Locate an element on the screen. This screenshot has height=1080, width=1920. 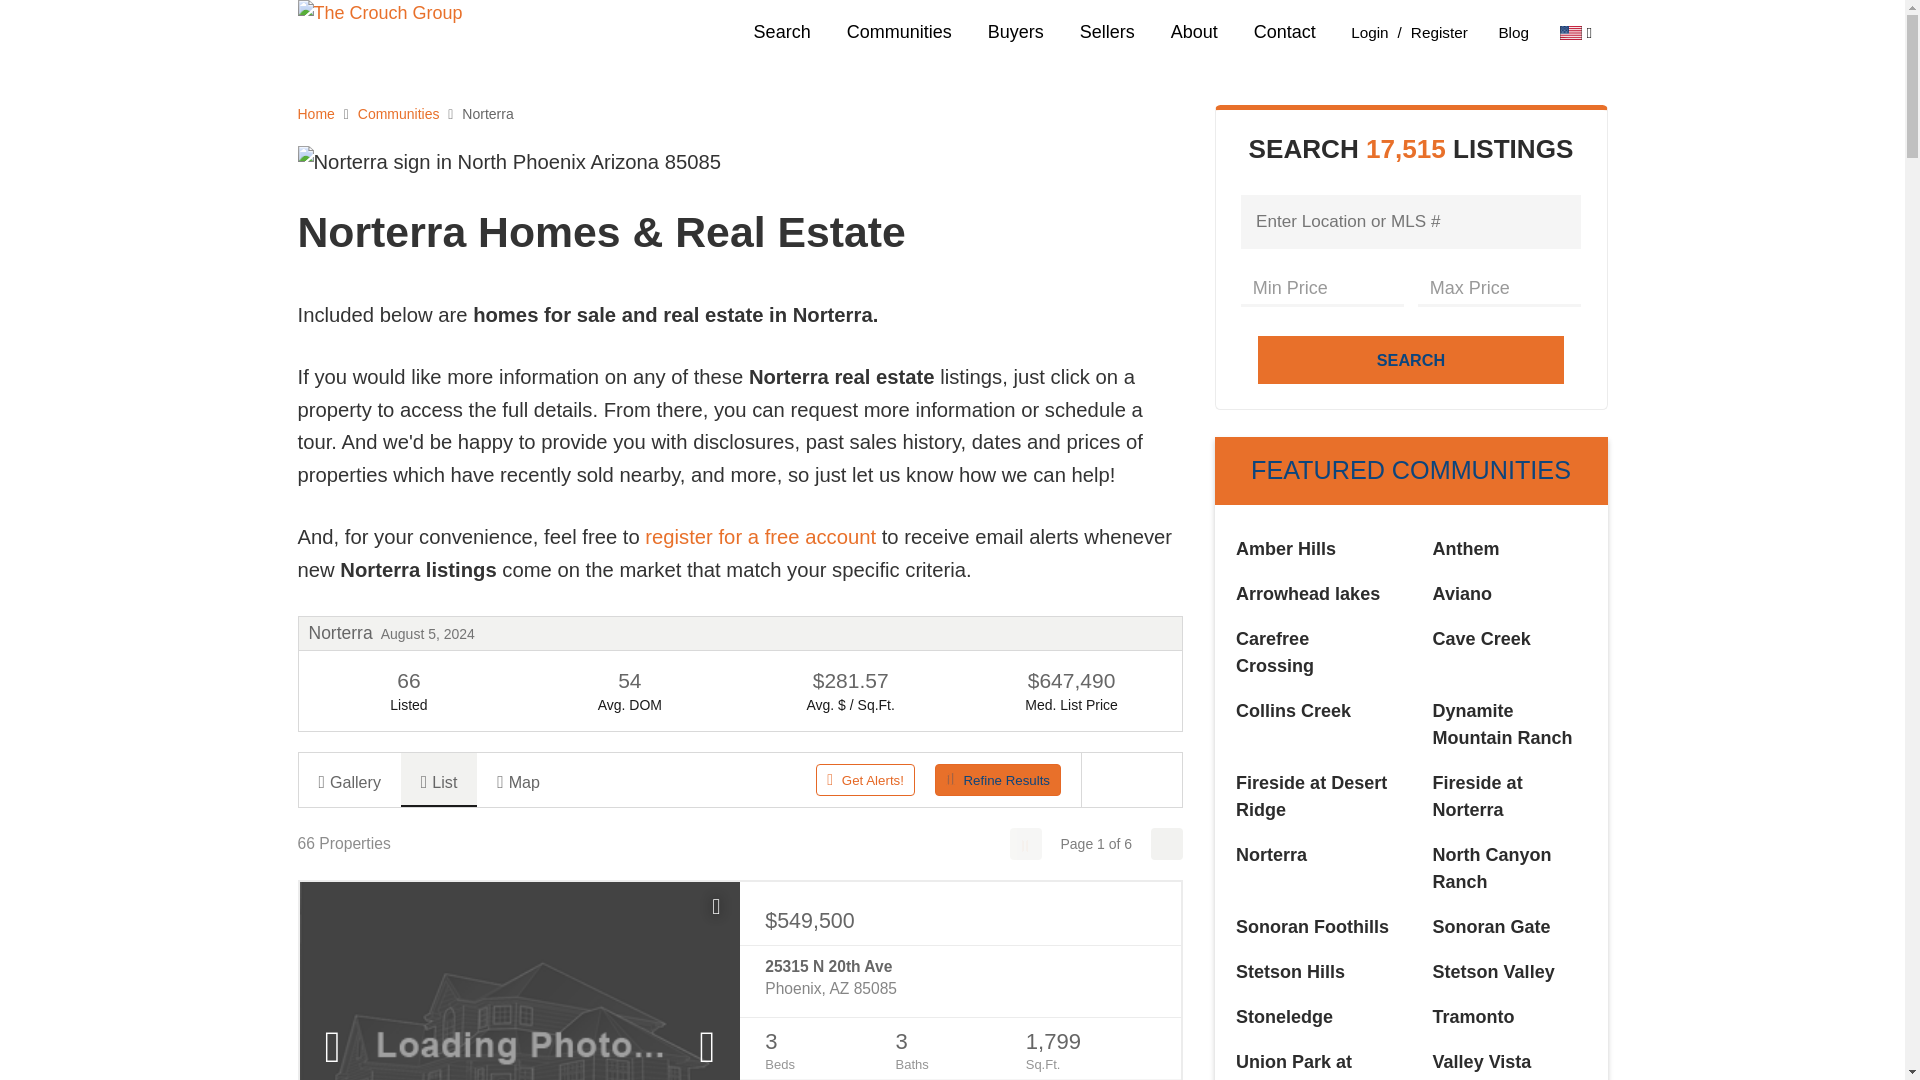
Blog is located at coordinates (1512, 32).